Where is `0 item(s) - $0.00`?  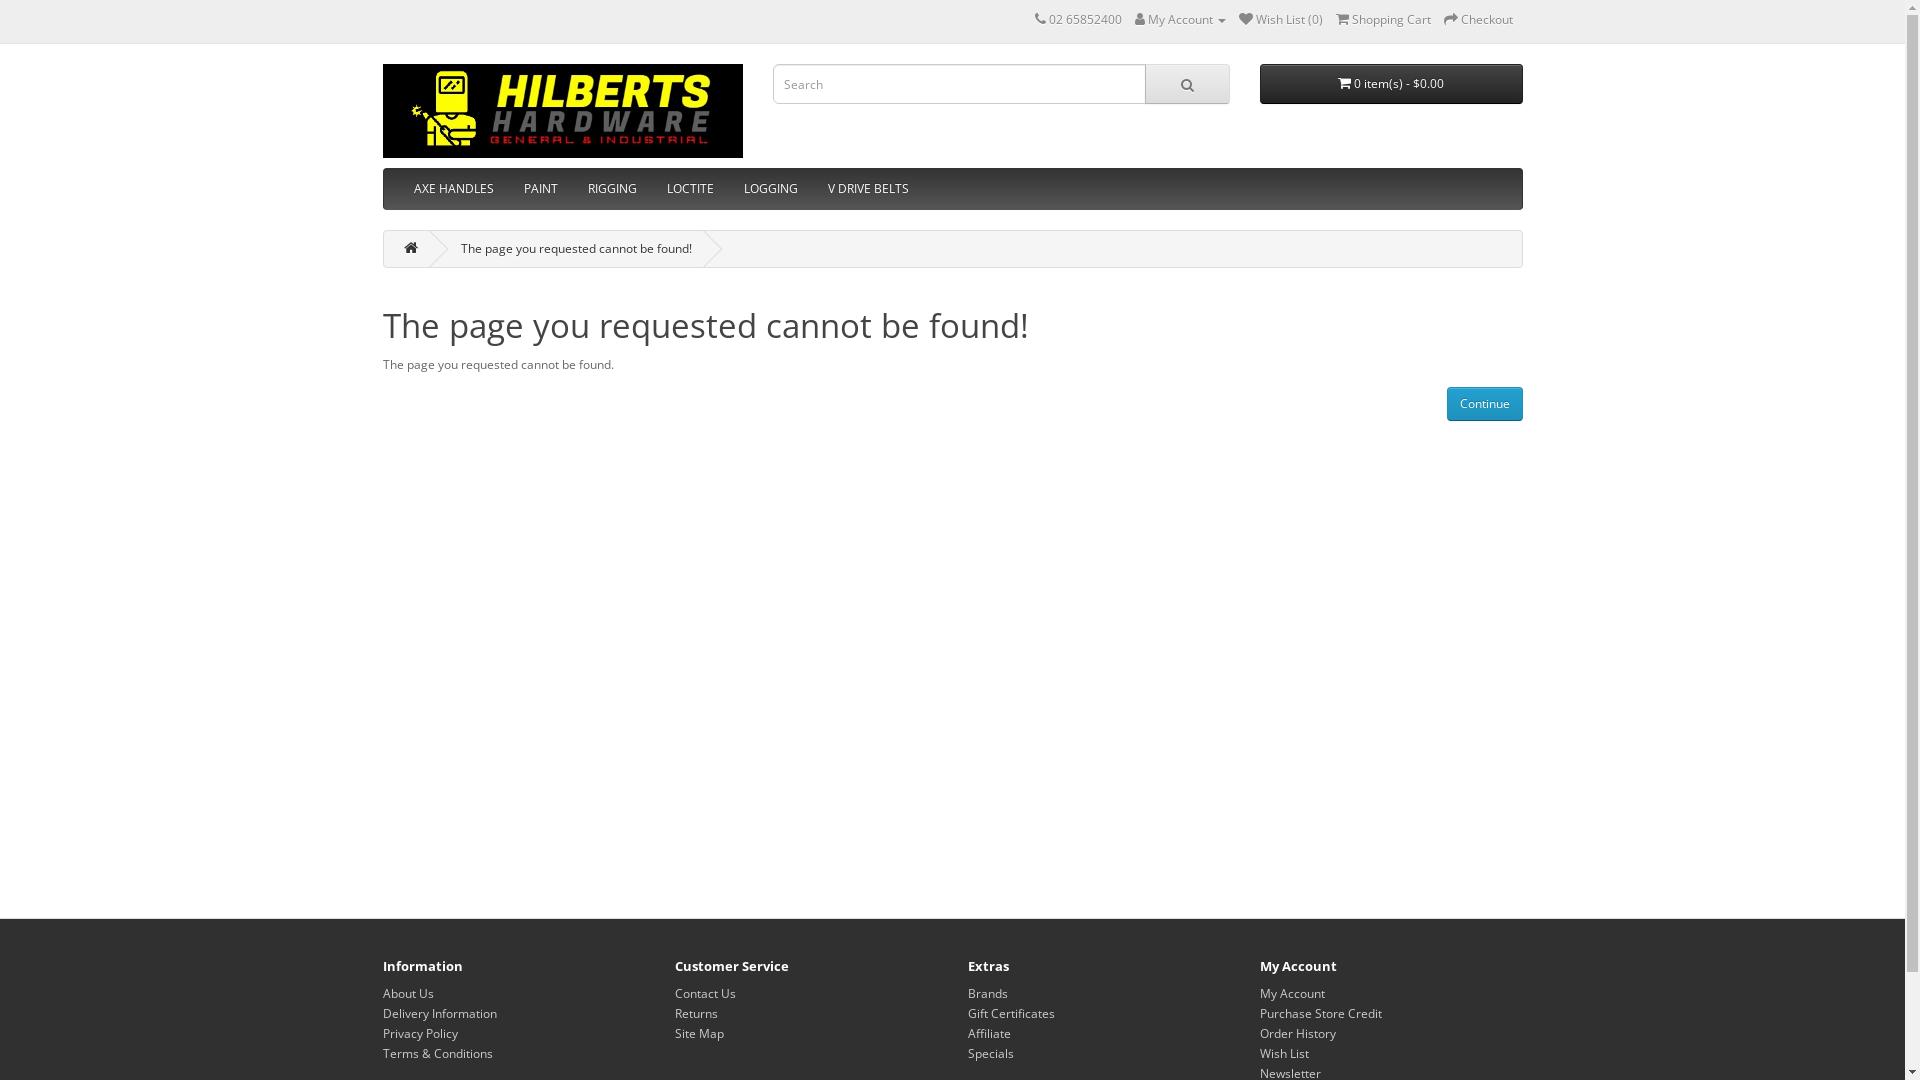
0 item(s) - $0.00 is located at coordinates (1392, 84).